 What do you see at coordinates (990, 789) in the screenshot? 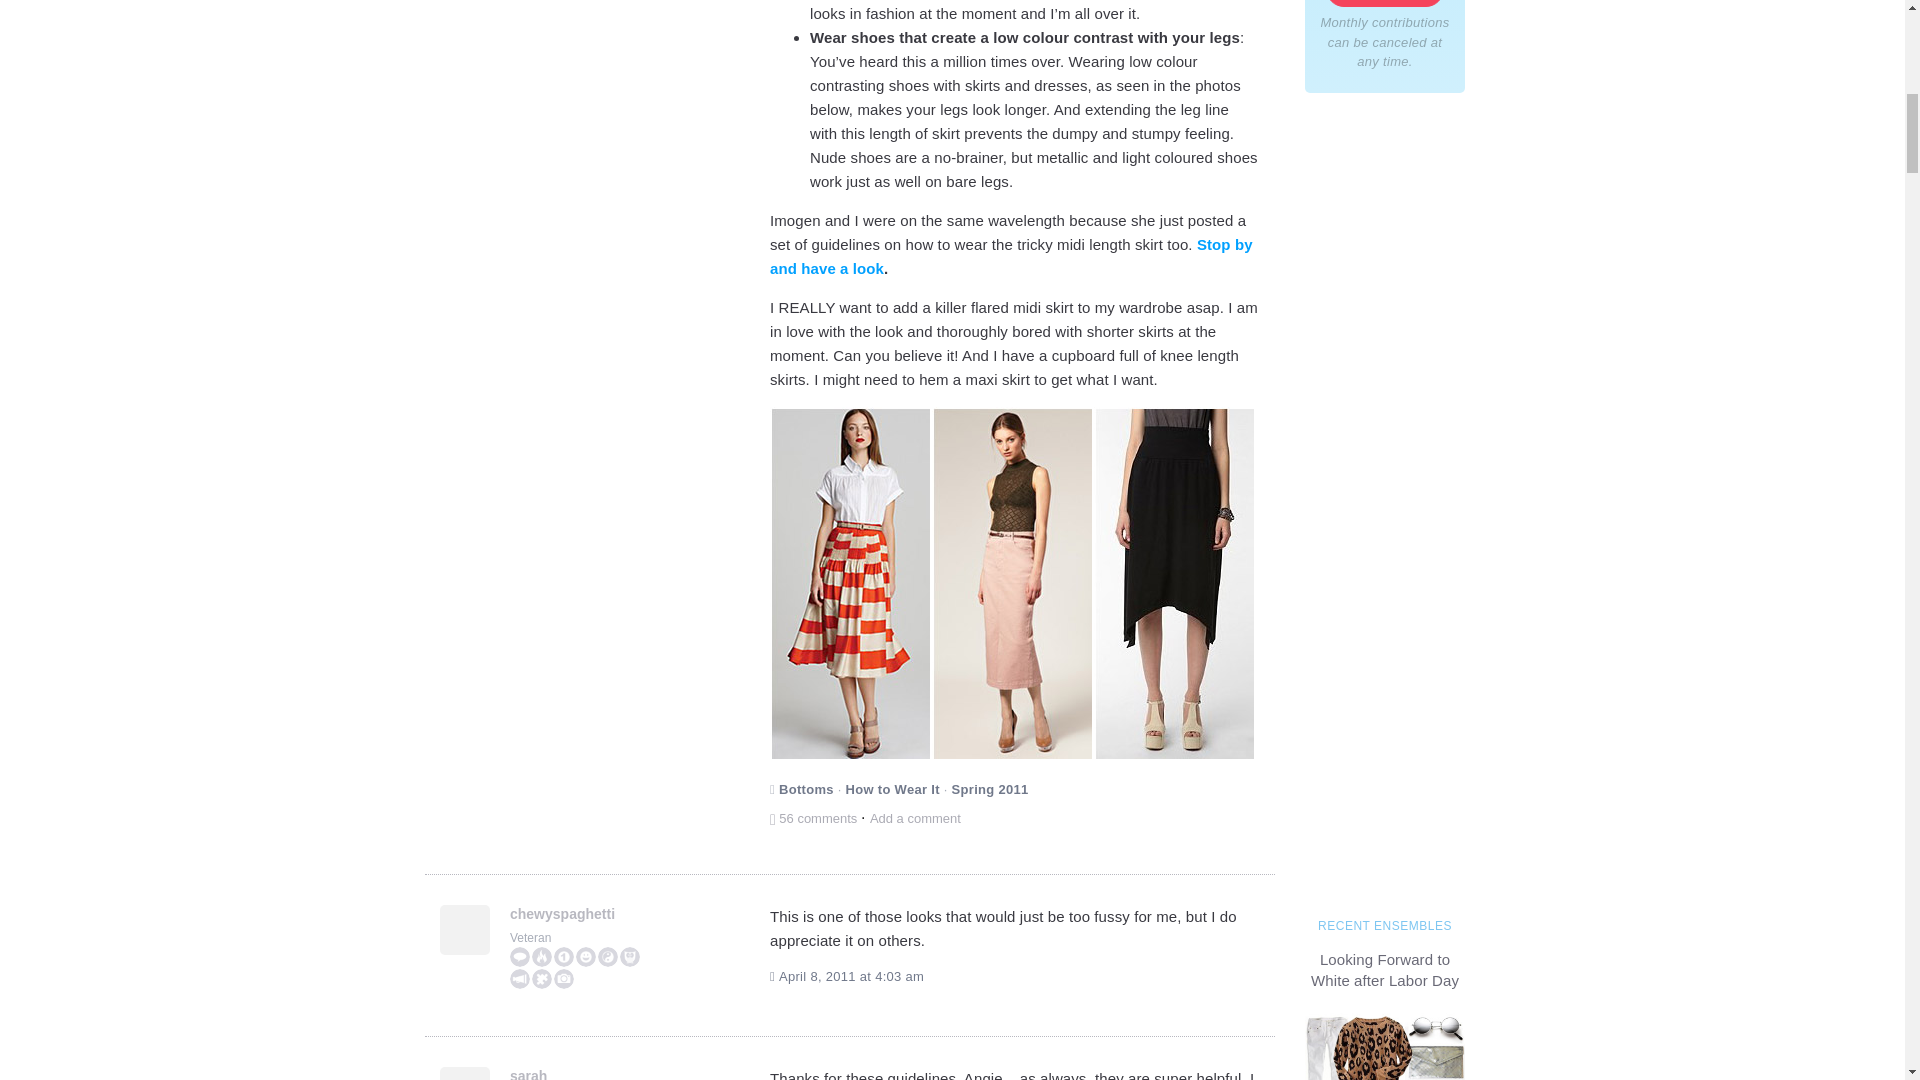
I see `Spring 2011` at bounding box center [990, 789].